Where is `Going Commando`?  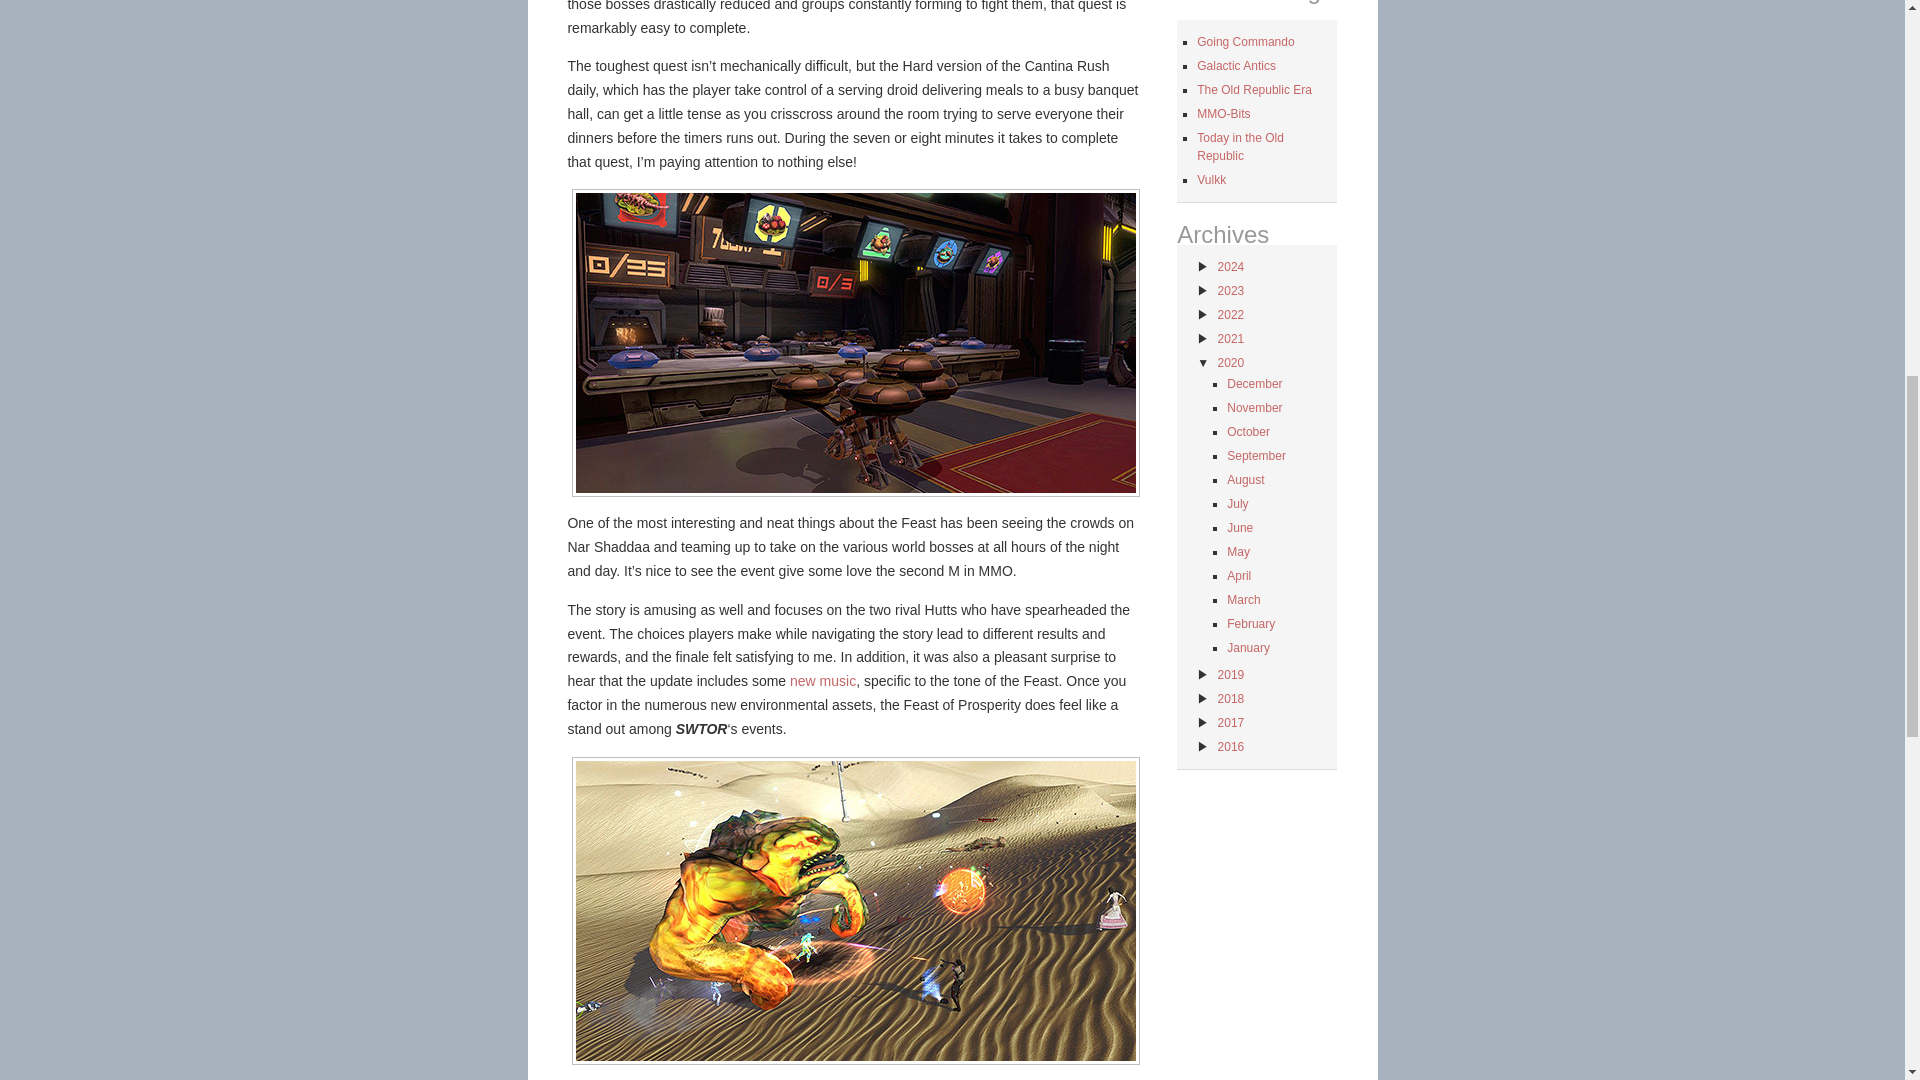
Going Commando is located at coordinates (1245, 41).